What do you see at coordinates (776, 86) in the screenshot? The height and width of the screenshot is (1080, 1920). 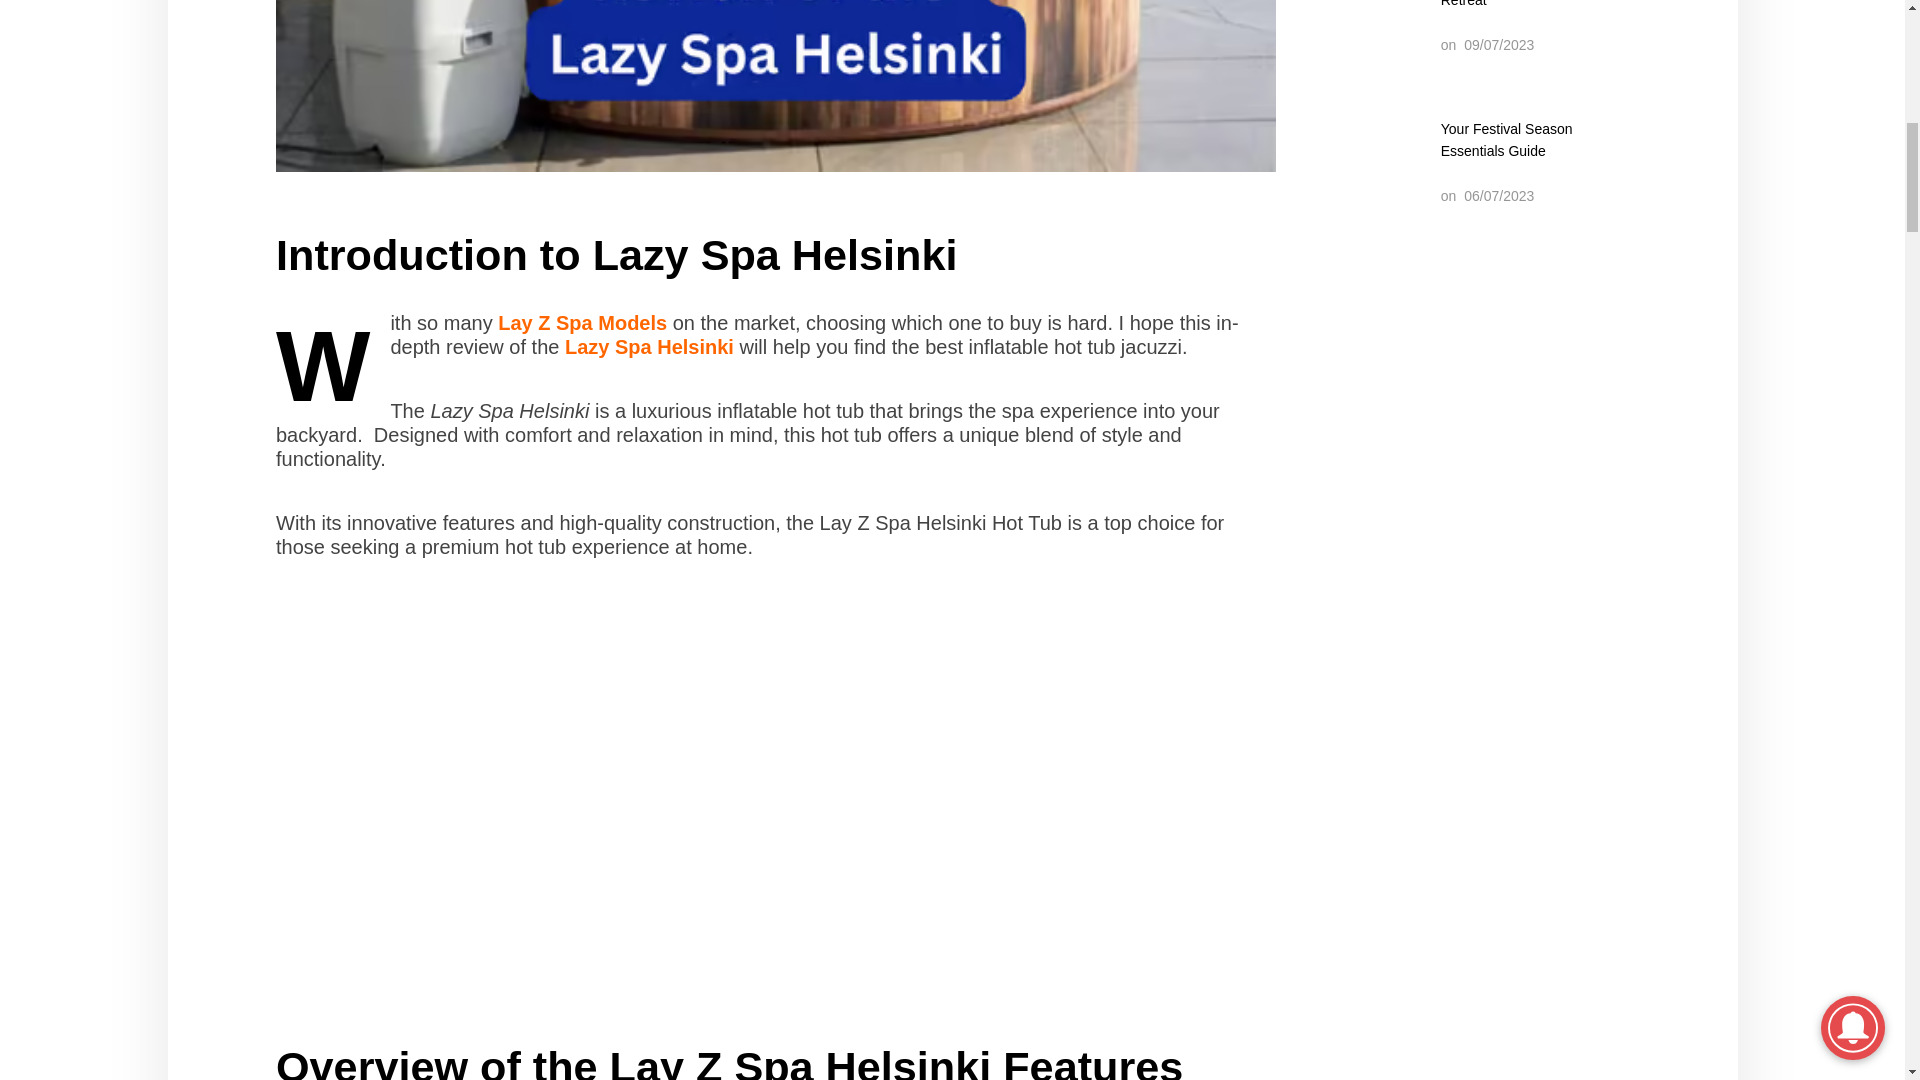 I see `In-depth Review of The Lazy Spa Helsinki` at bounding box center [776, 86].